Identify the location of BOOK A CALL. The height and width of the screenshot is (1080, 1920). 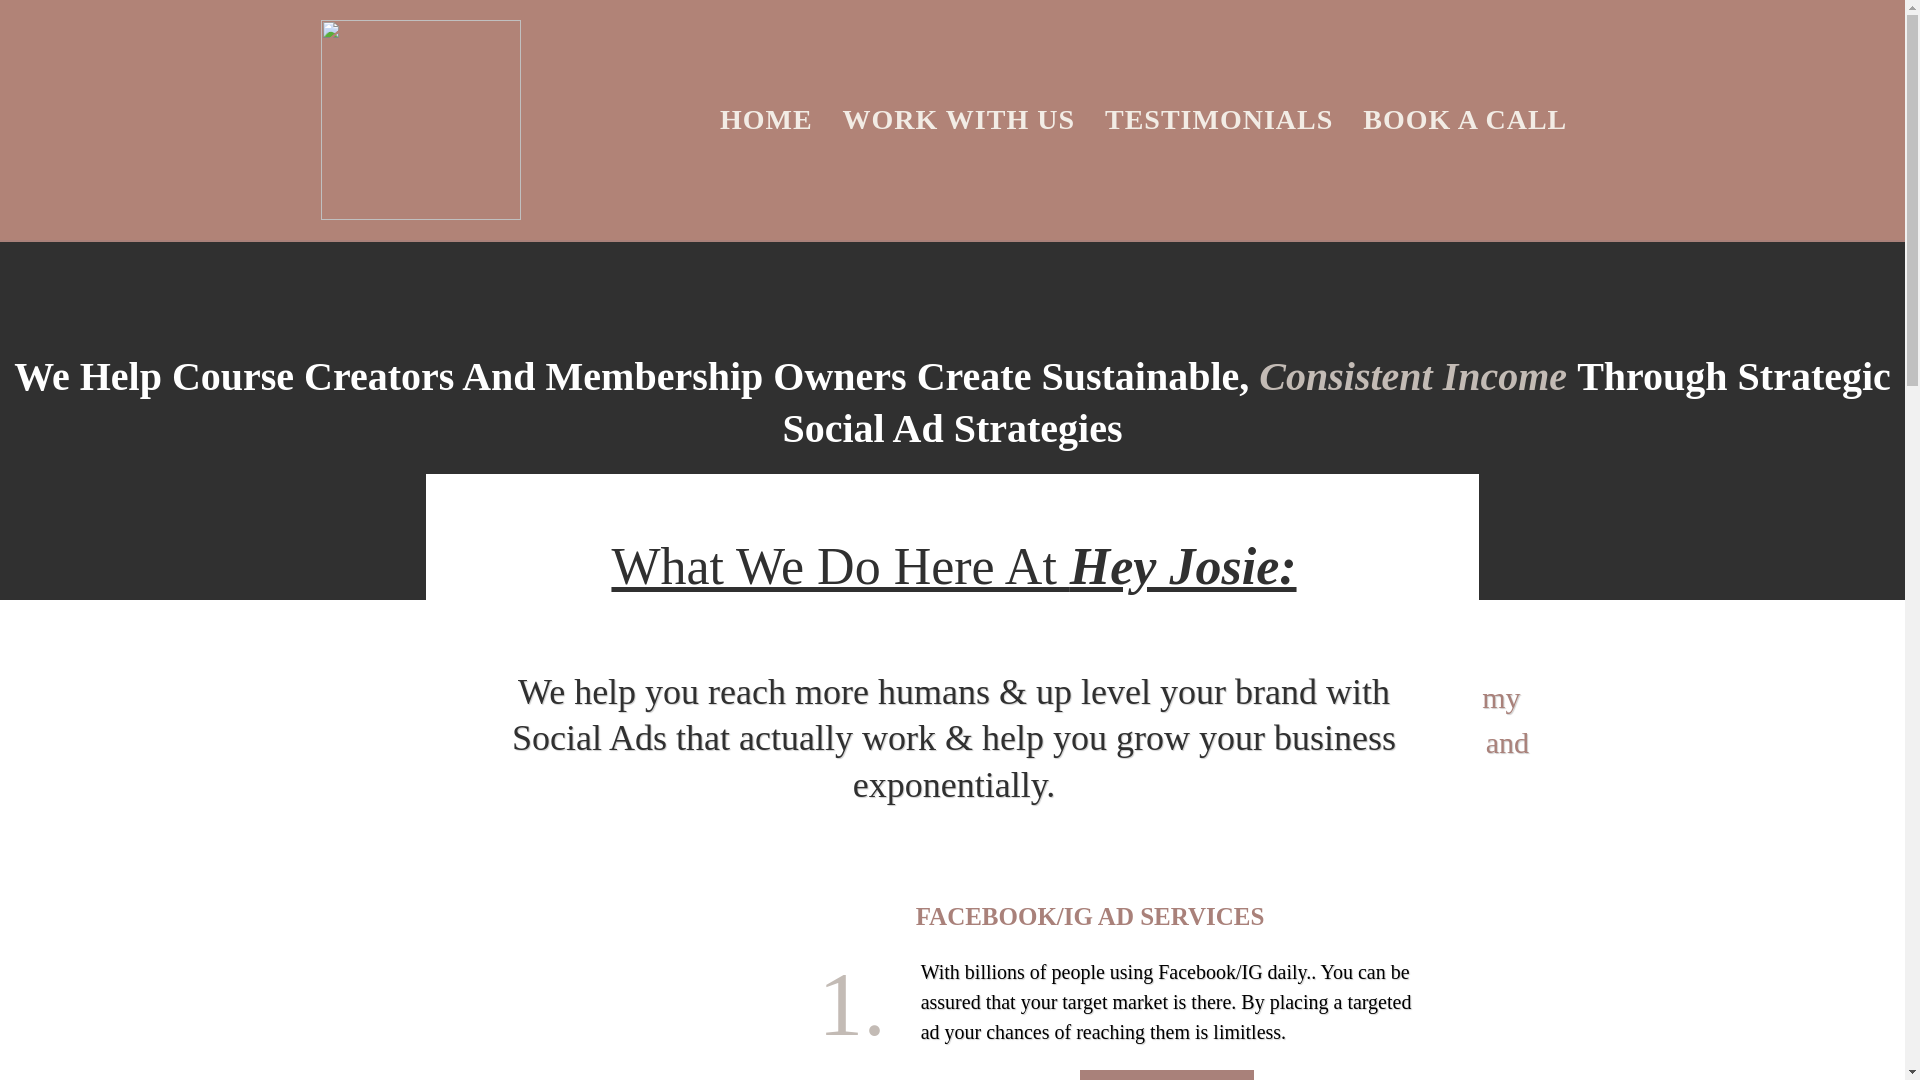
(1464, 120).